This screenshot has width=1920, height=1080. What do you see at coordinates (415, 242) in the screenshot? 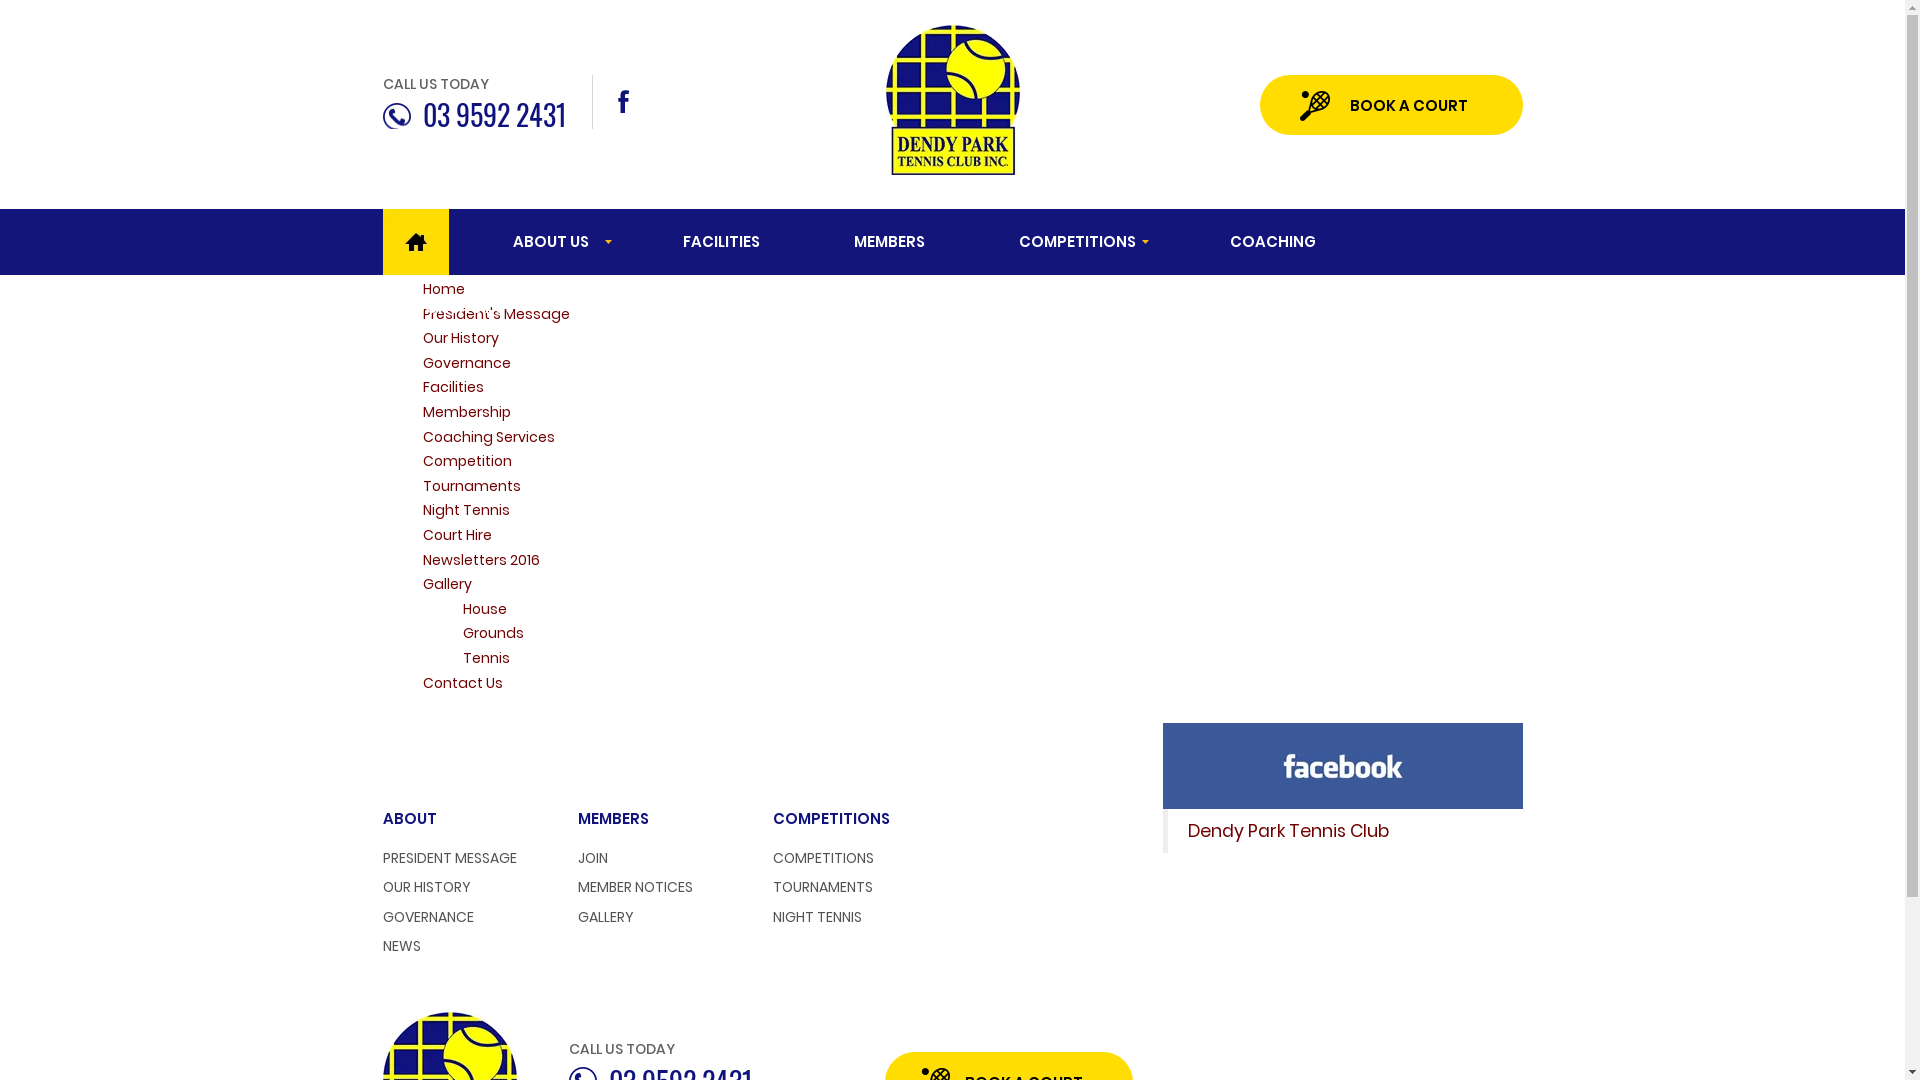
I see `HOME` at bounding box center [415, 242].